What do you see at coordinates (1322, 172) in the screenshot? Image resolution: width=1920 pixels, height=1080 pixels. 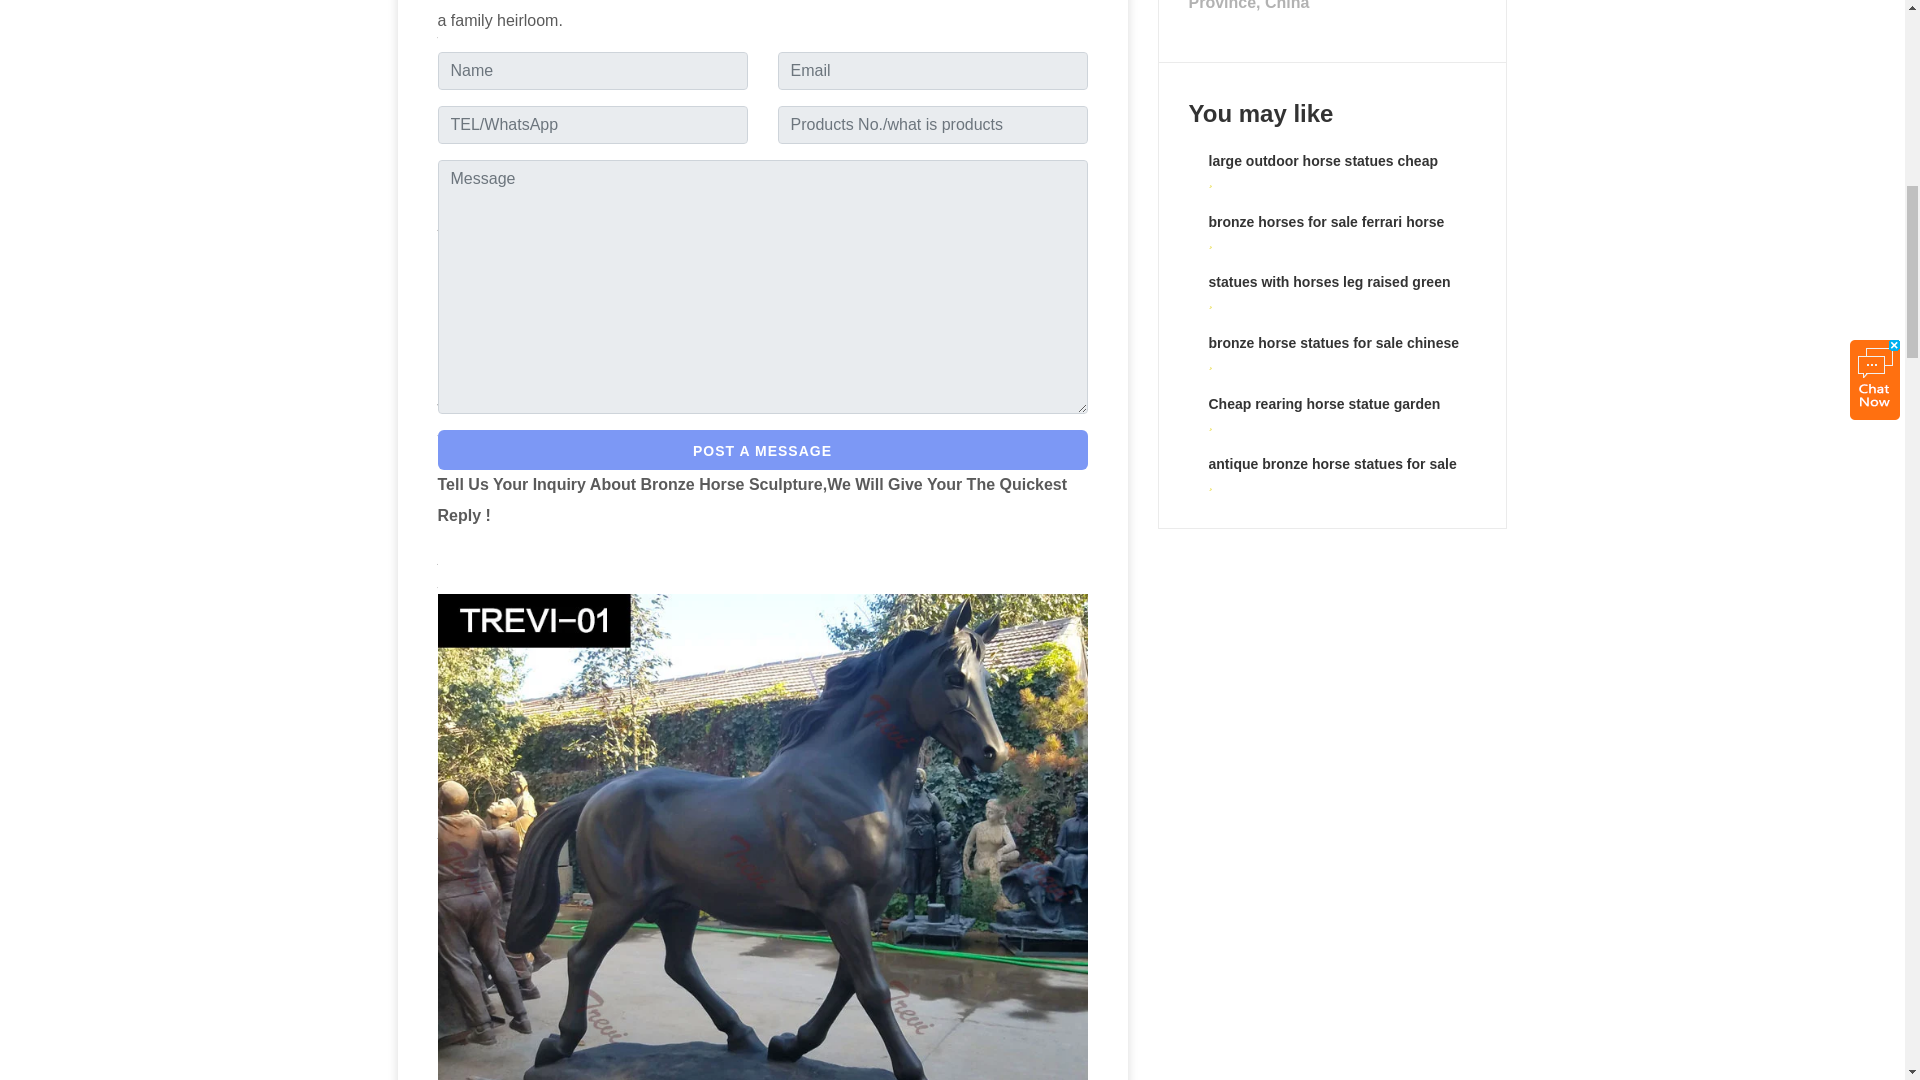 I see `large outdoor horse statues cheap horse sculptures` at bounding box center [1322, 172].